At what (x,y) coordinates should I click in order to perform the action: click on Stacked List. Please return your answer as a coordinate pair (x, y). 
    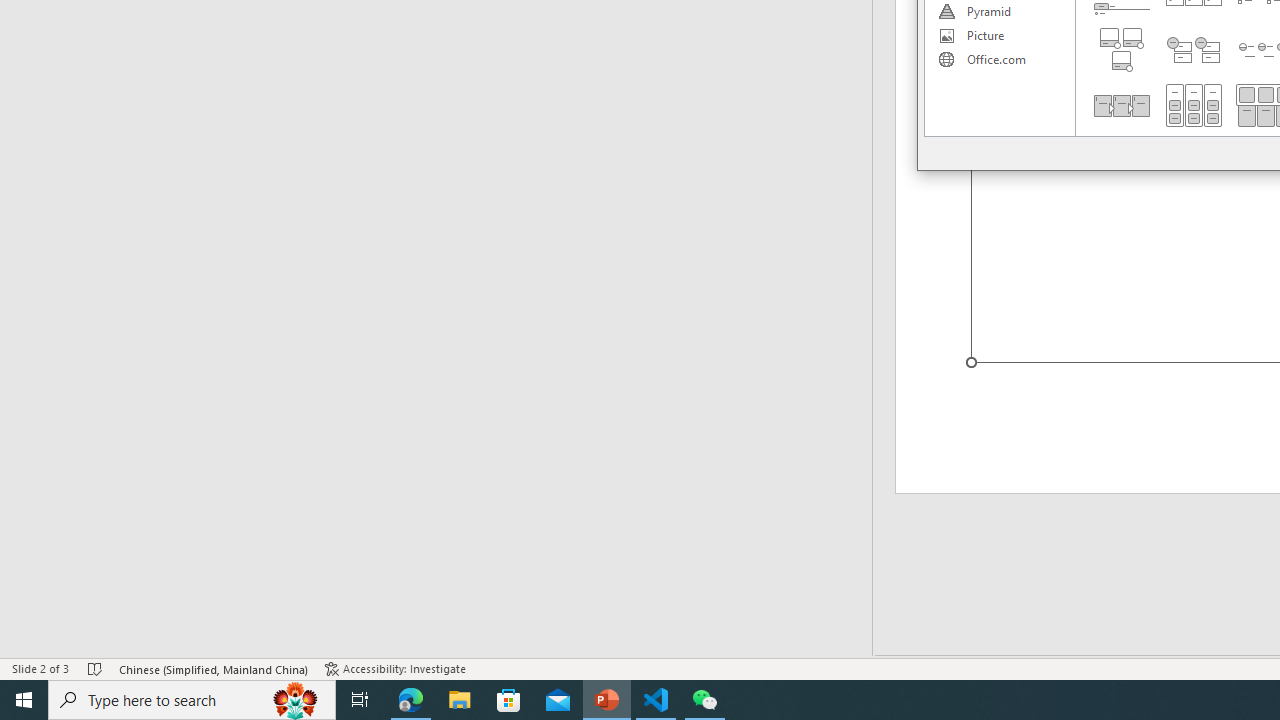
    Looking at the image, I should click on (1194, 50).